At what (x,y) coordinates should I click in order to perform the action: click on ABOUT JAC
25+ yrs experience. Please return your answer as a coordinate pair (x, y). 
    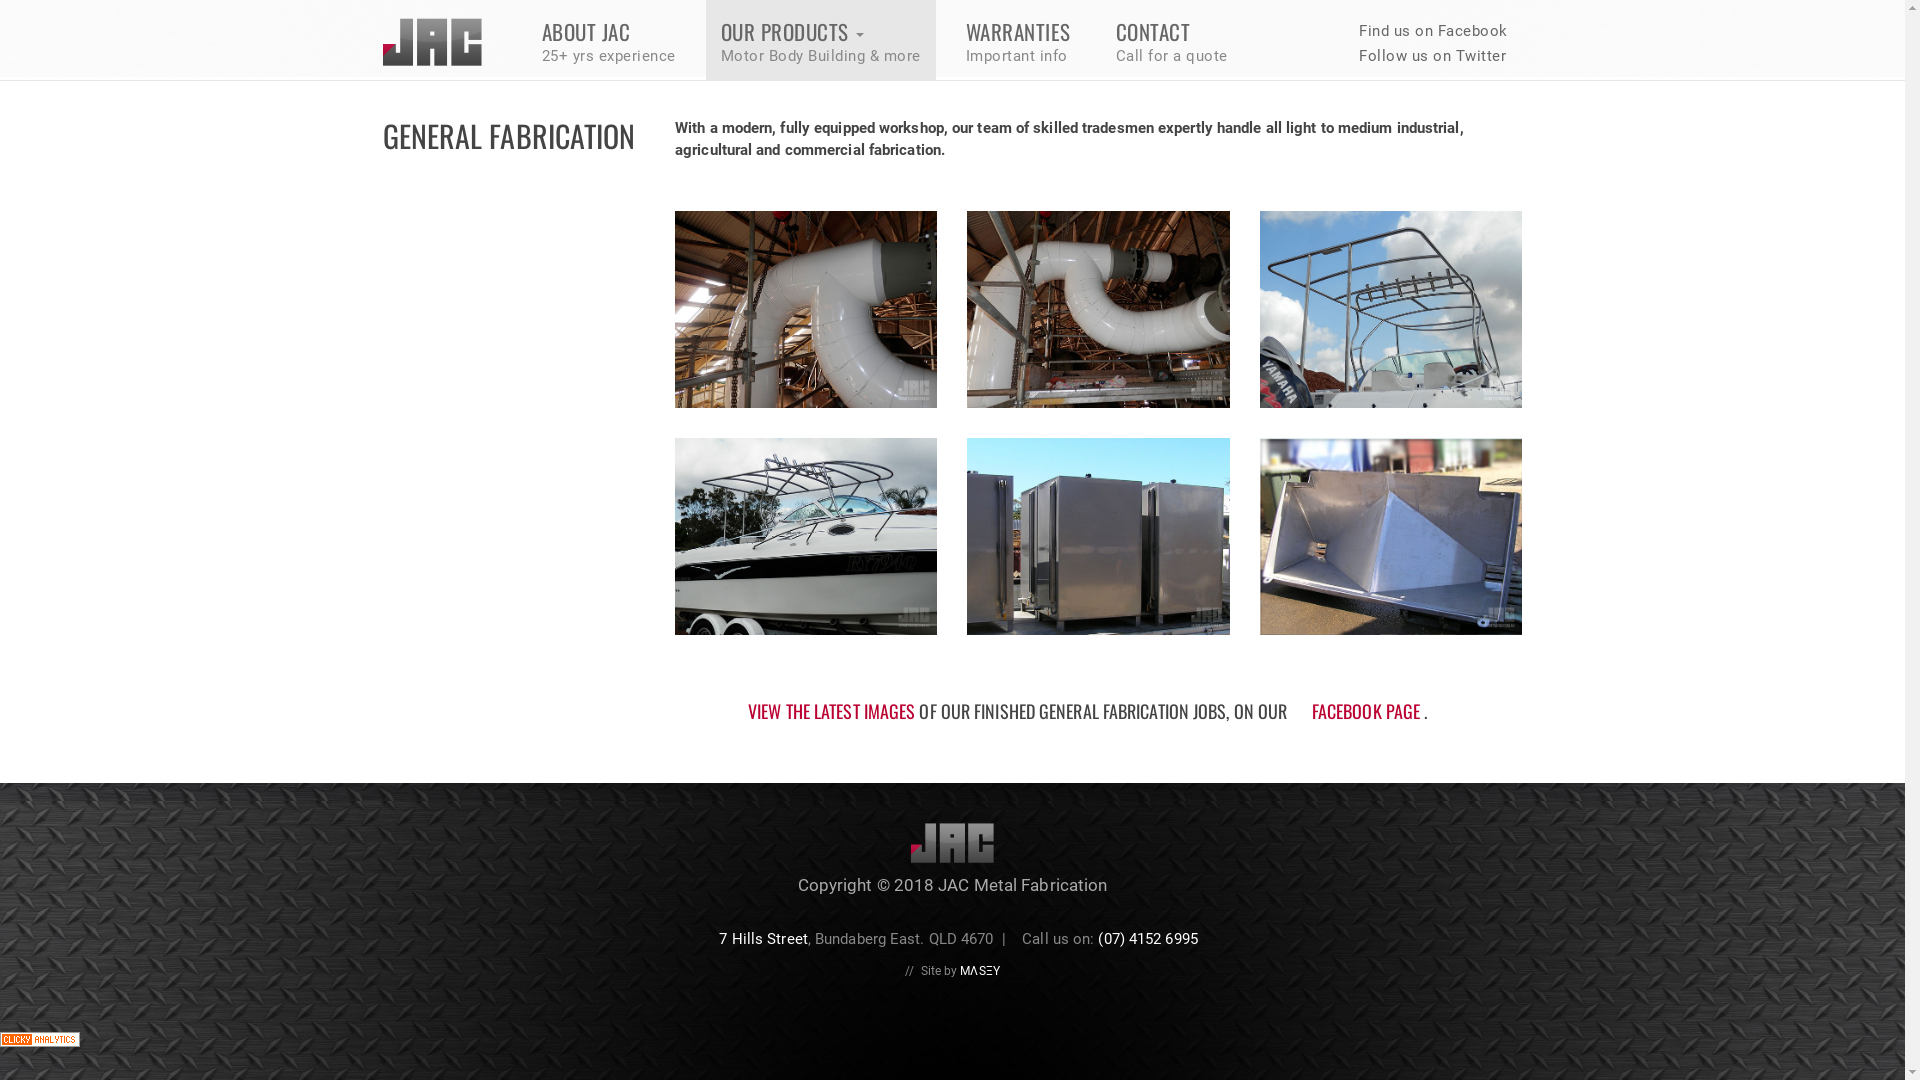
    Looking at the image, I should click on (608, 40).